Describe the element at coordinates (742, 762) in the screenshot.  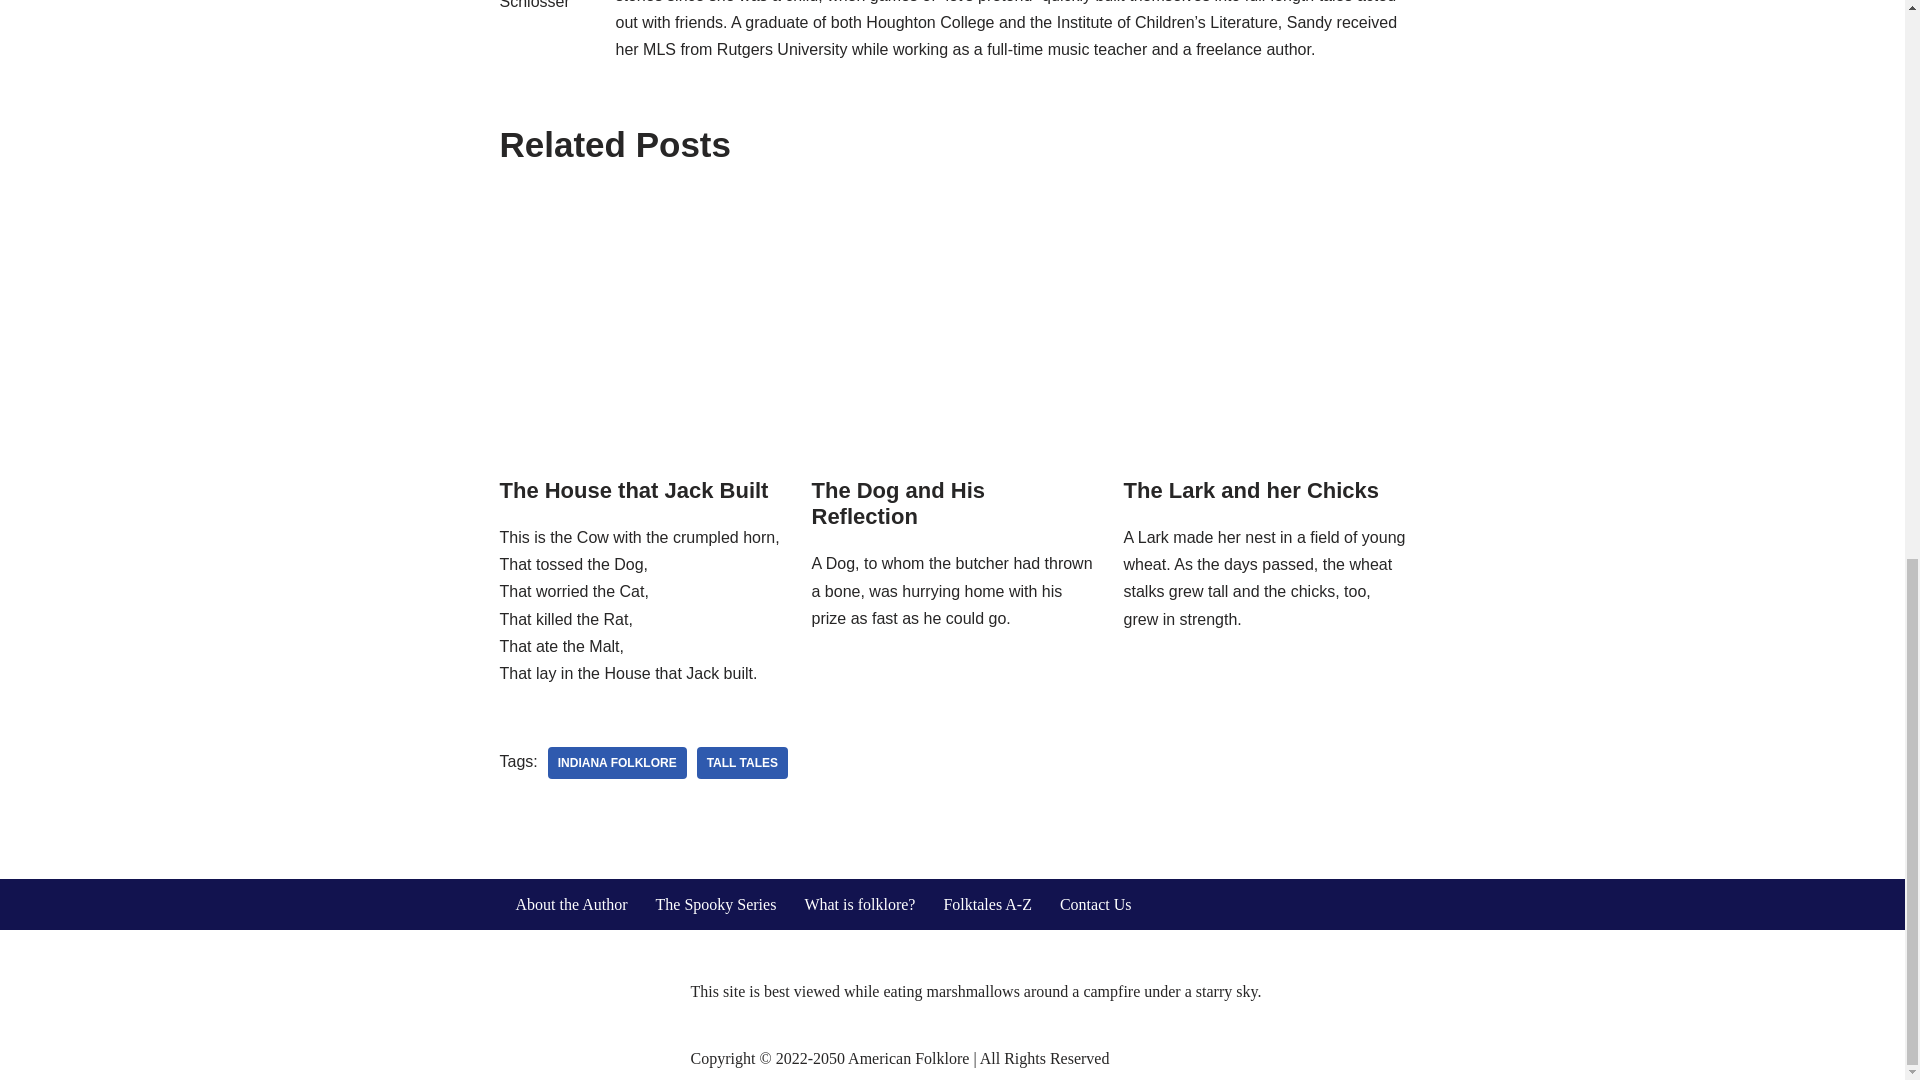
I see `Tall Tales` at that location.